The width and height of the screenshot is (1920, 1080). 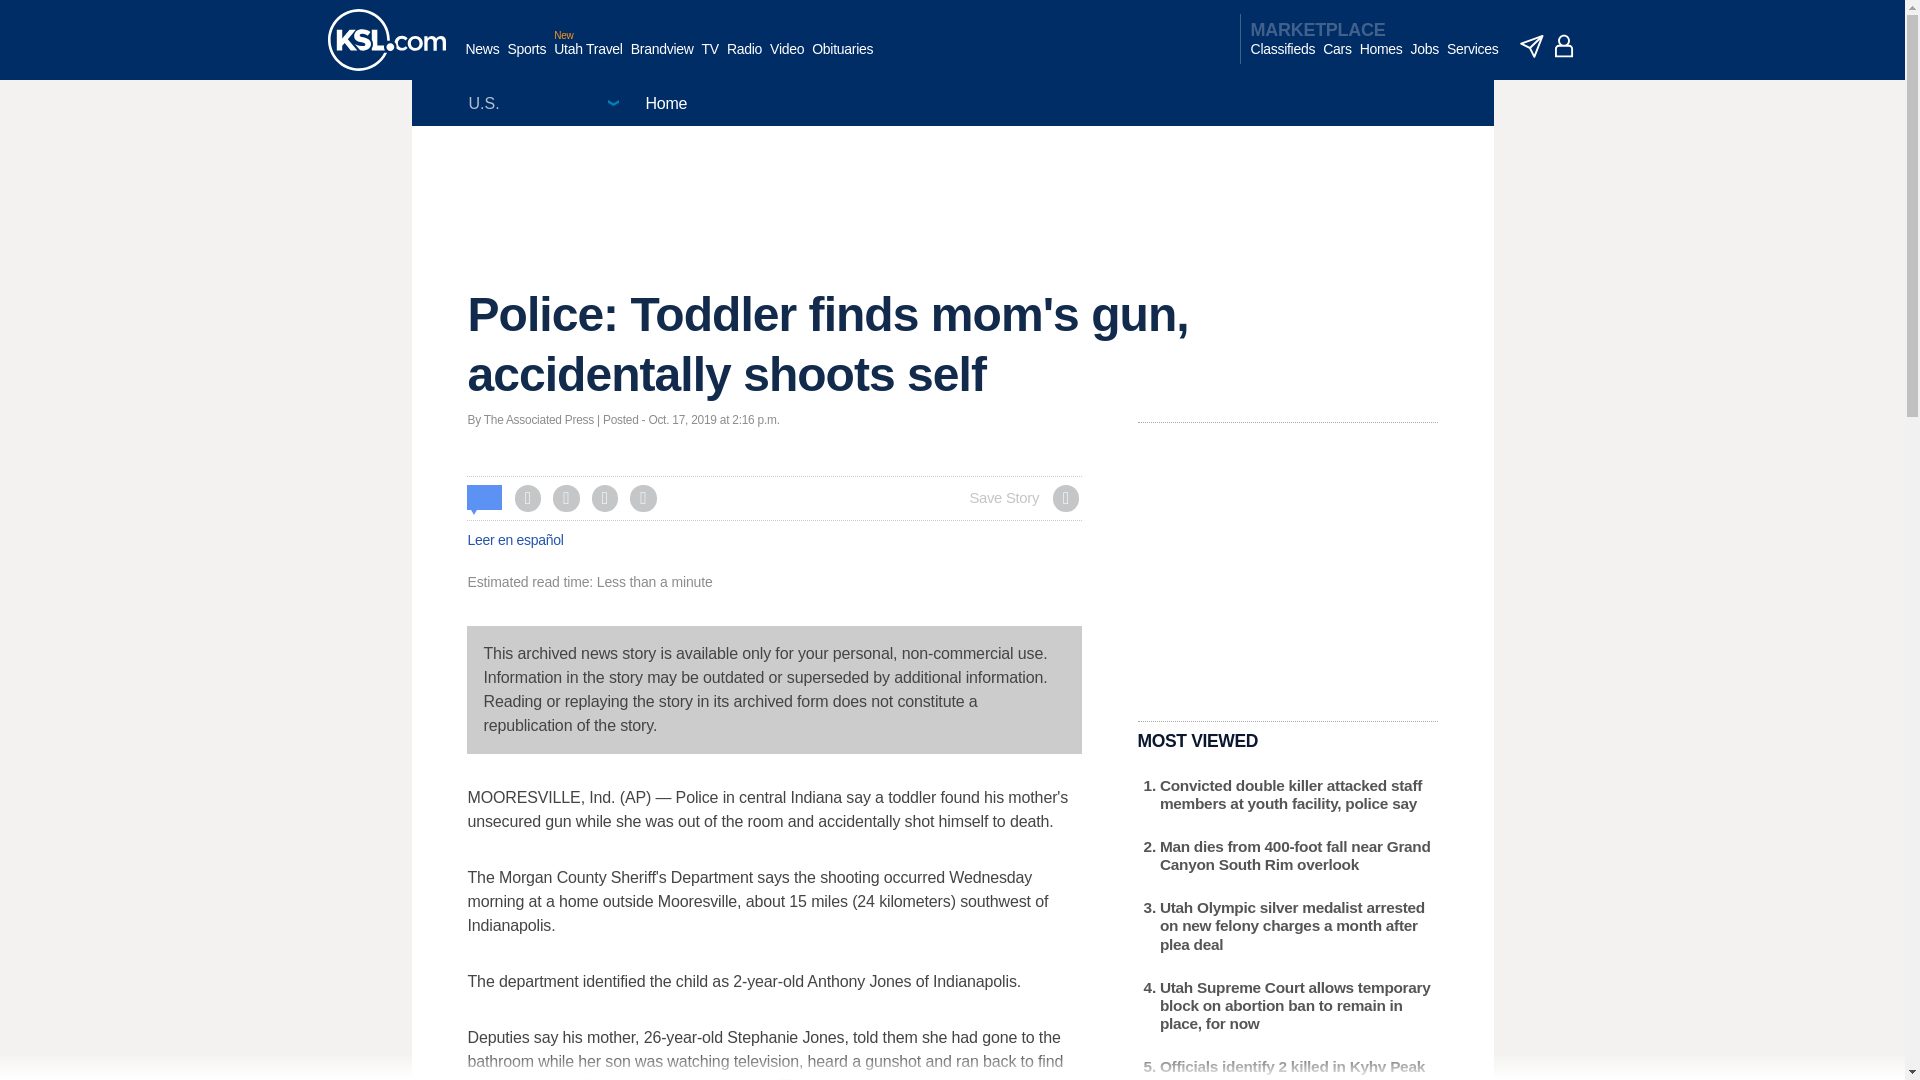 What do you see at coordinates (588, 59) in the screenshot?
I see `Utah Travel` at bounding box center [588, 59].